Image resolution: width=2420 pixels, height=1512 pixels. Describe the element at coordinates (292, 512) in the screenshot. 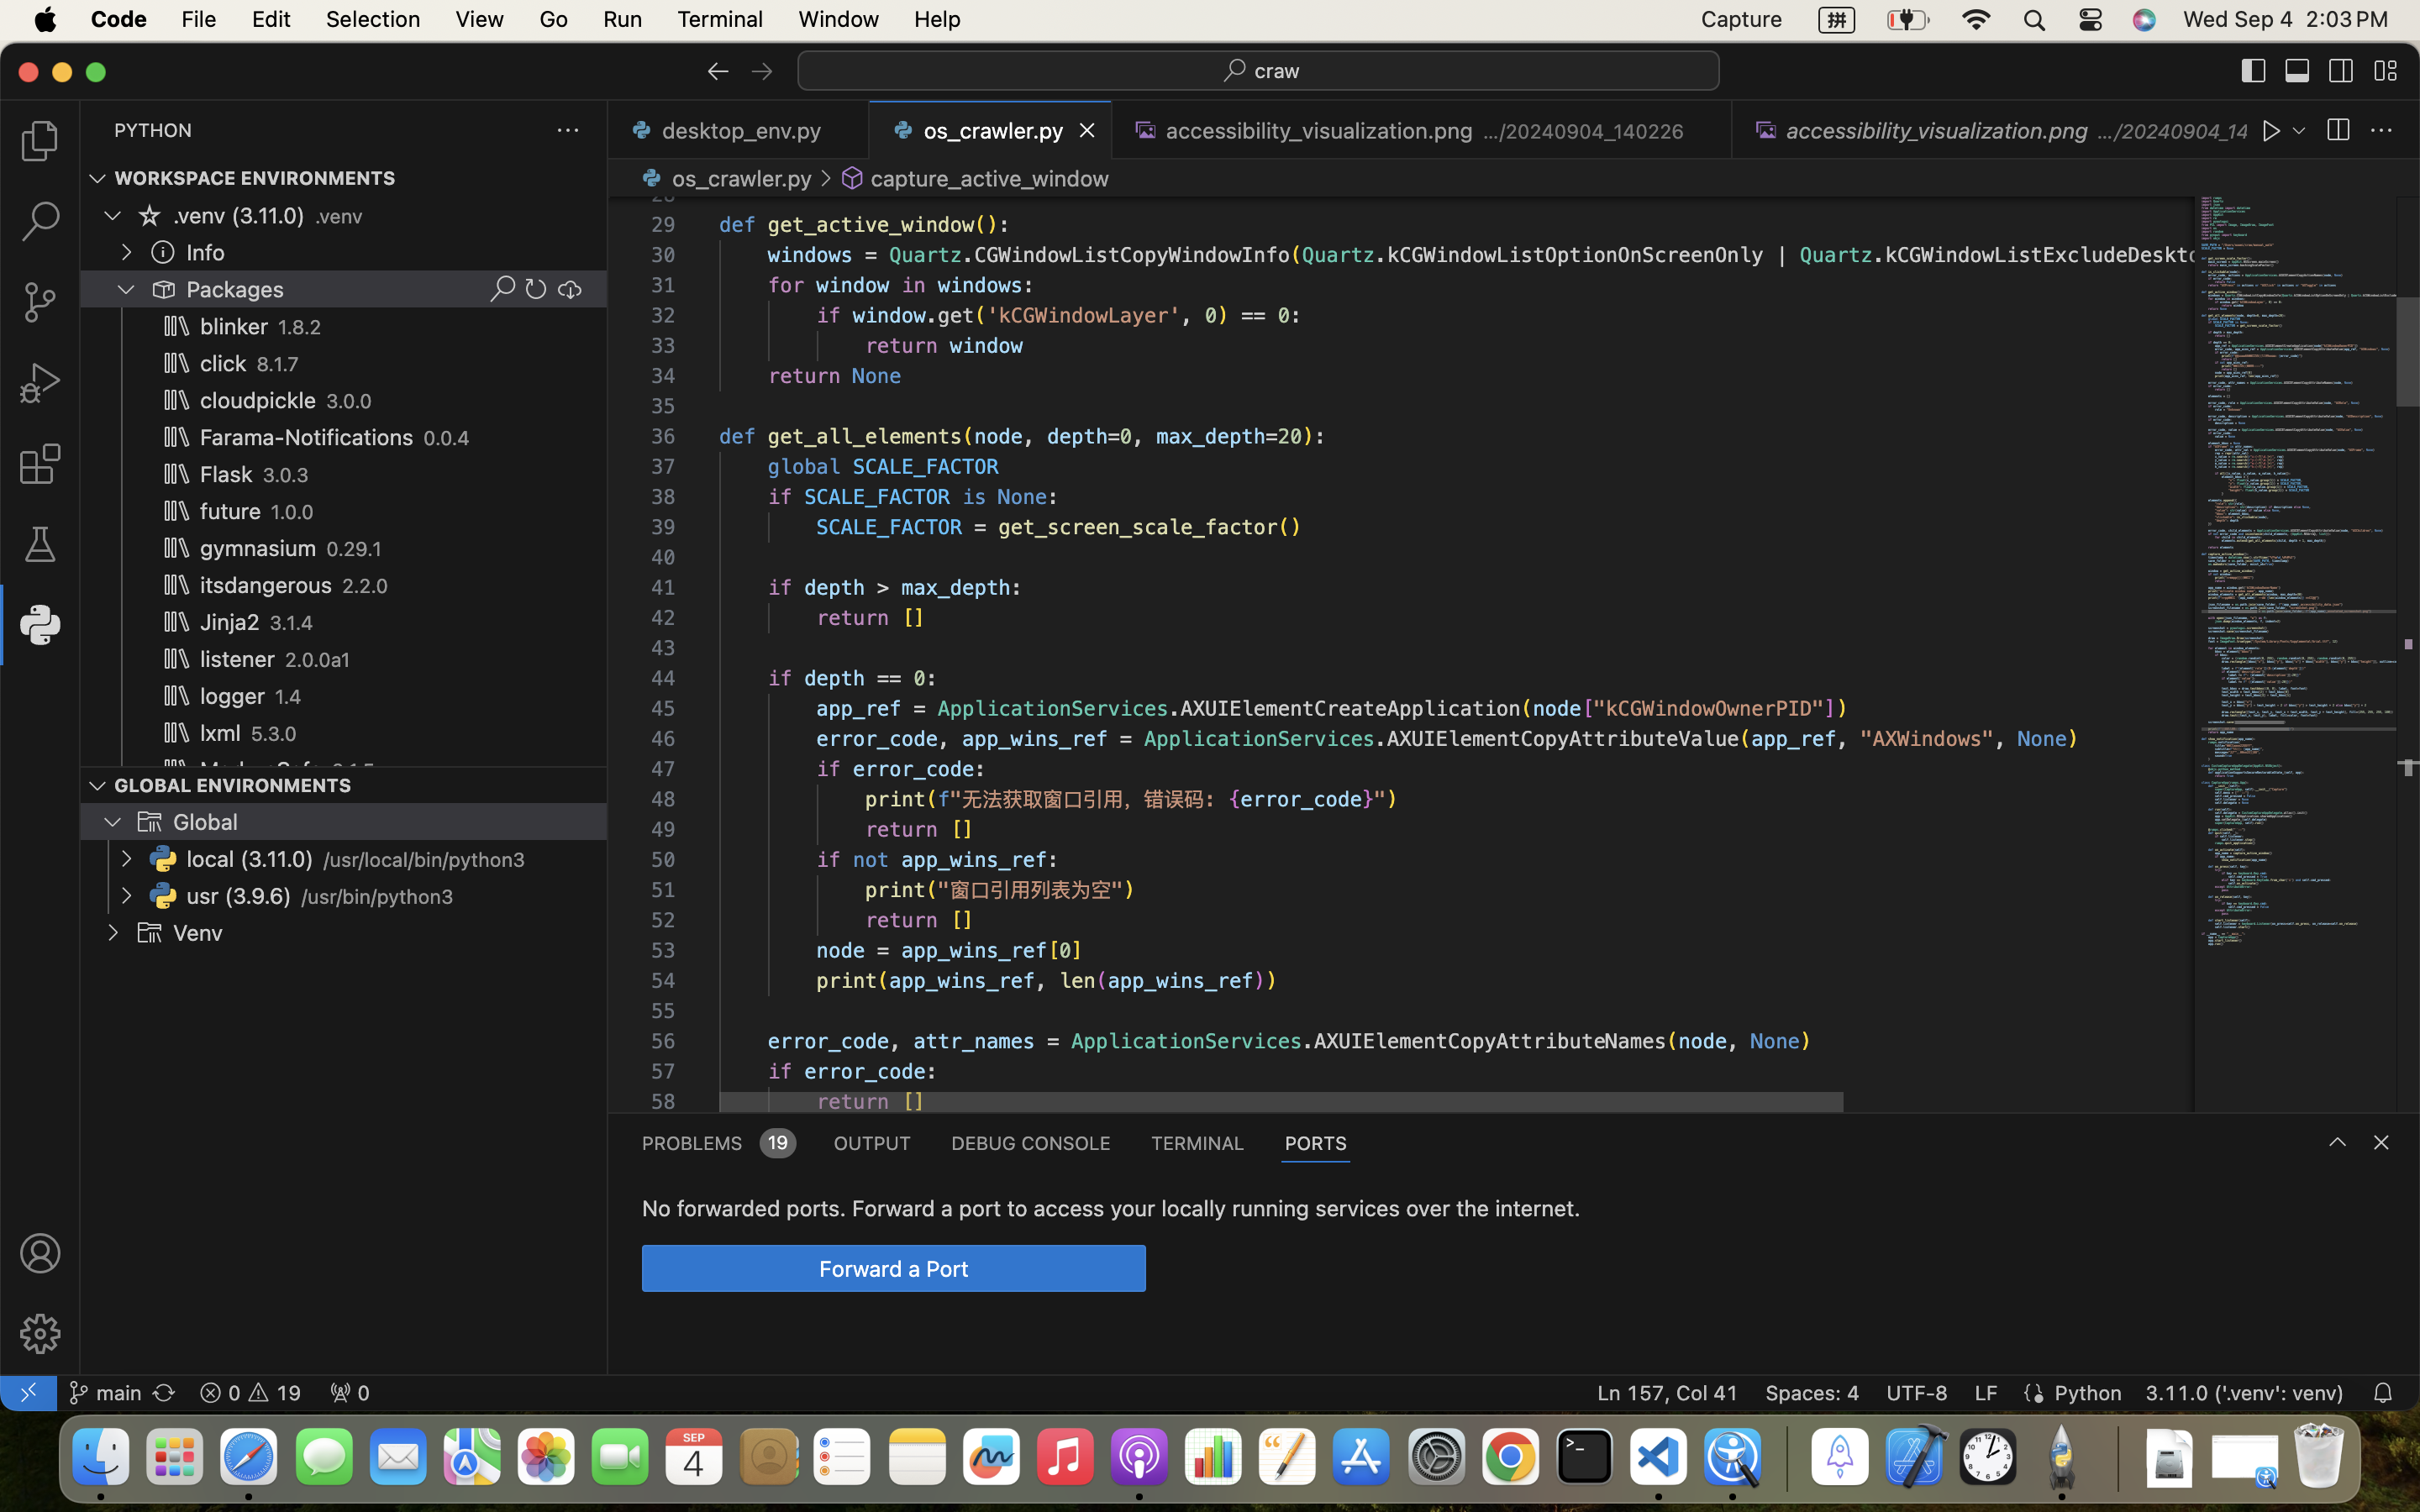

I see `1.0.0` at that location.